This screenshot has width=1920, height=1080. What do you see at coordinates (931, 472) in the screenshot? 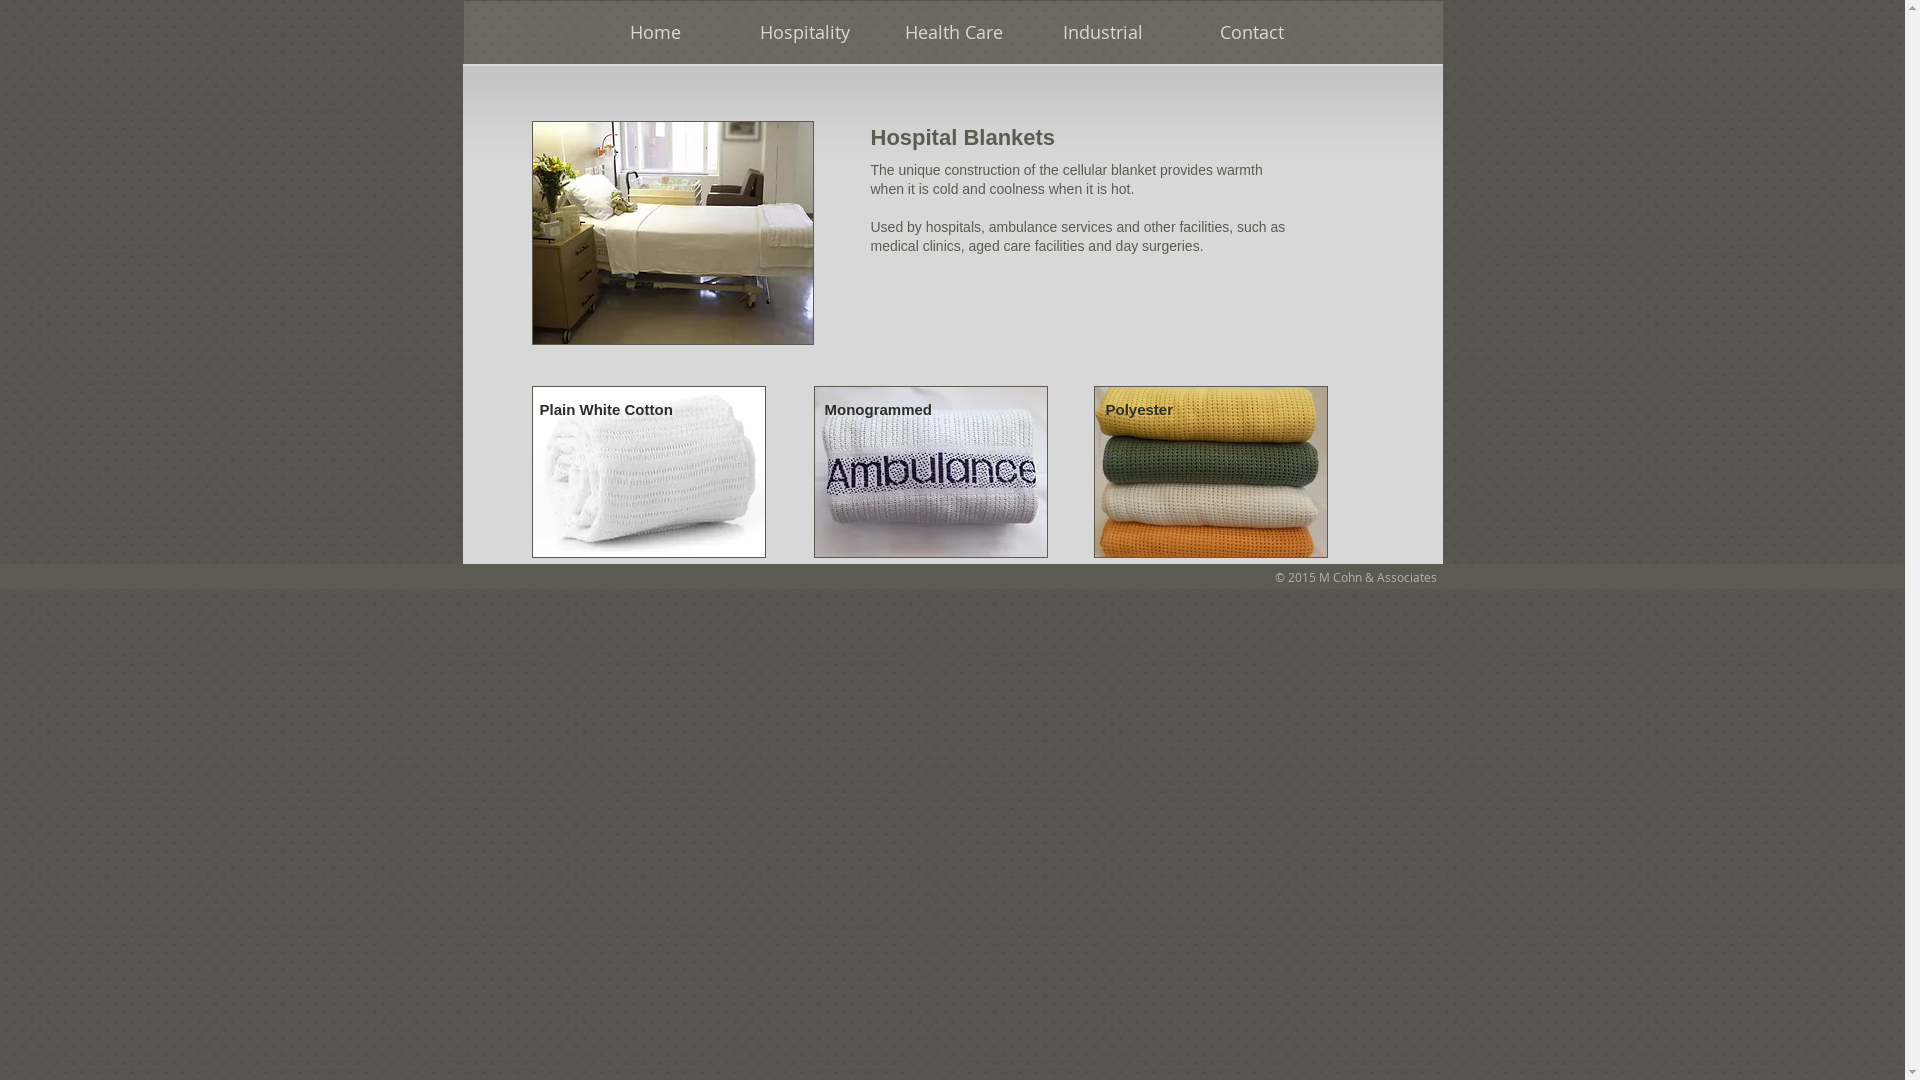
I see `monogrammed blanket_edited.jpg` at bounding box center [931, 472].